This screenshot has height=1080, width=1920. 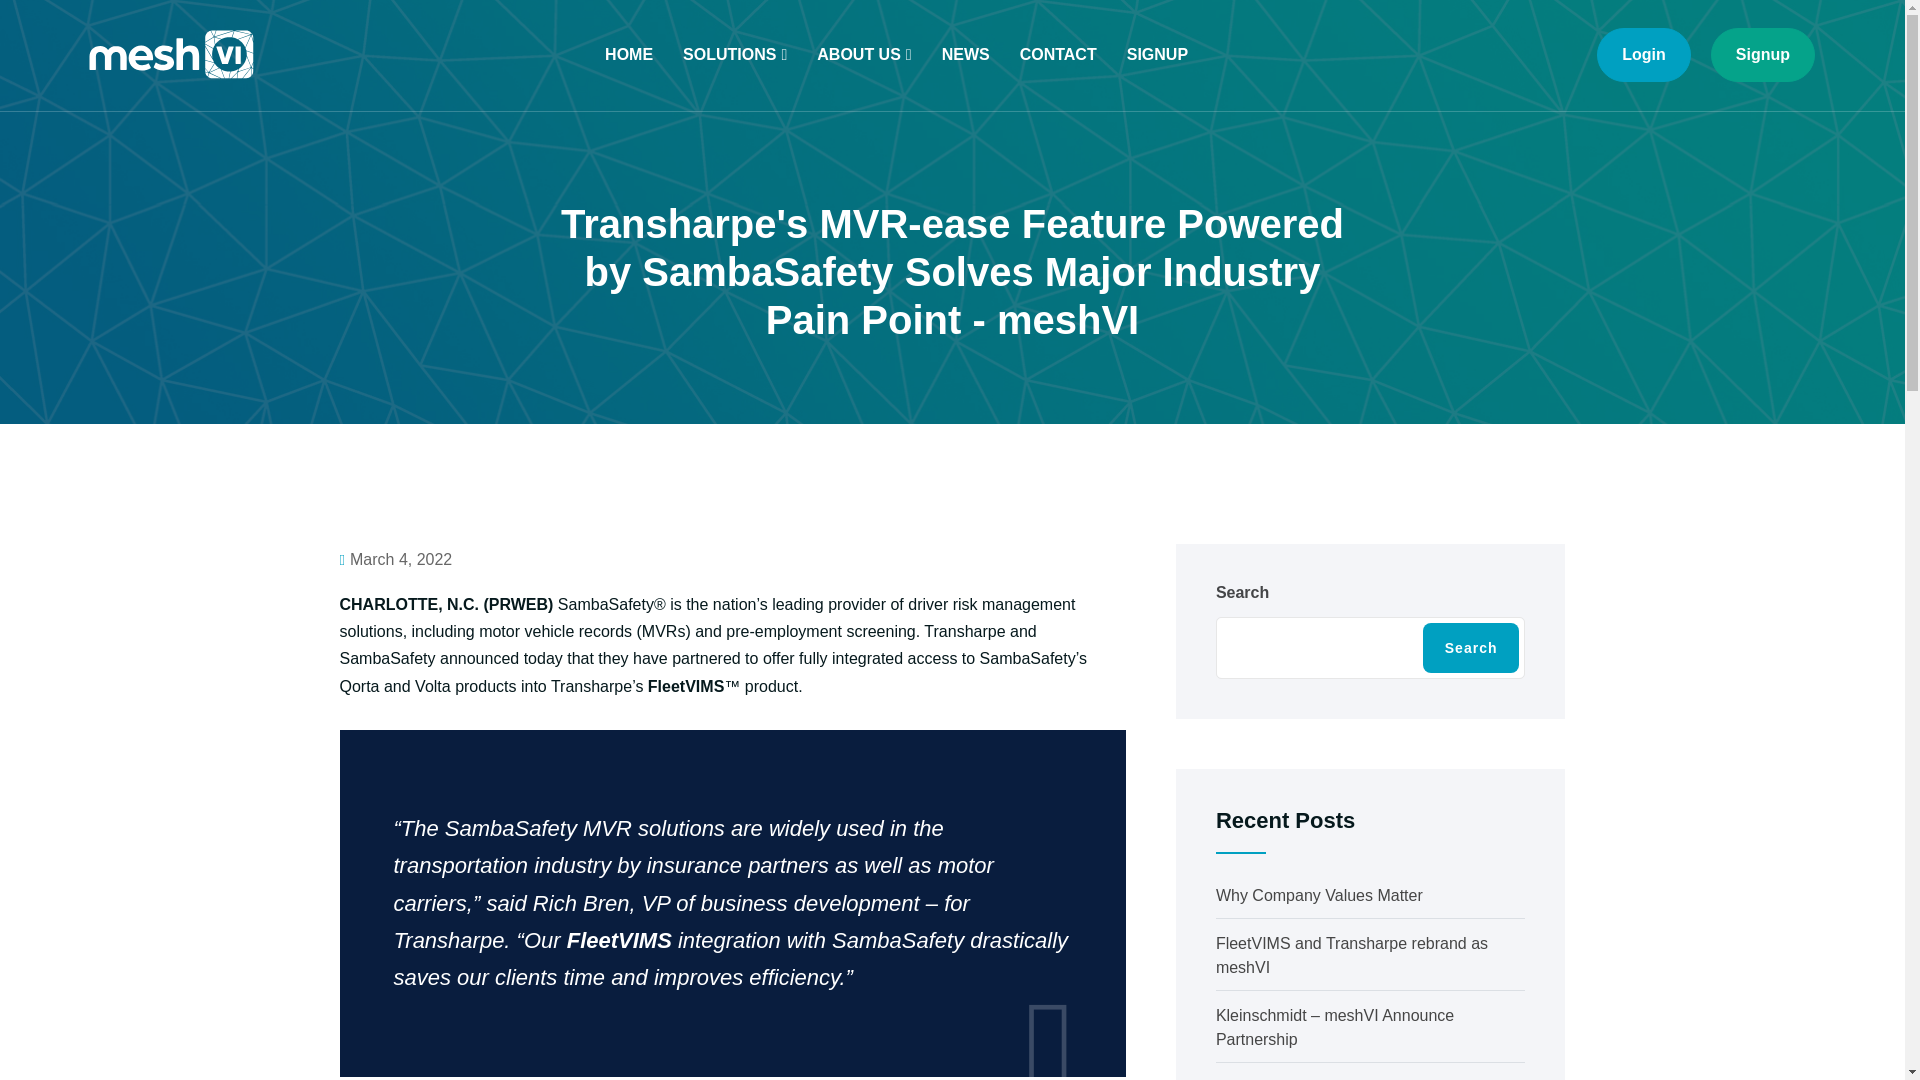 What do you see at coordinates (1157, 56) in the screenshot?
I see `Signup` at bounding box center [1157, 56].